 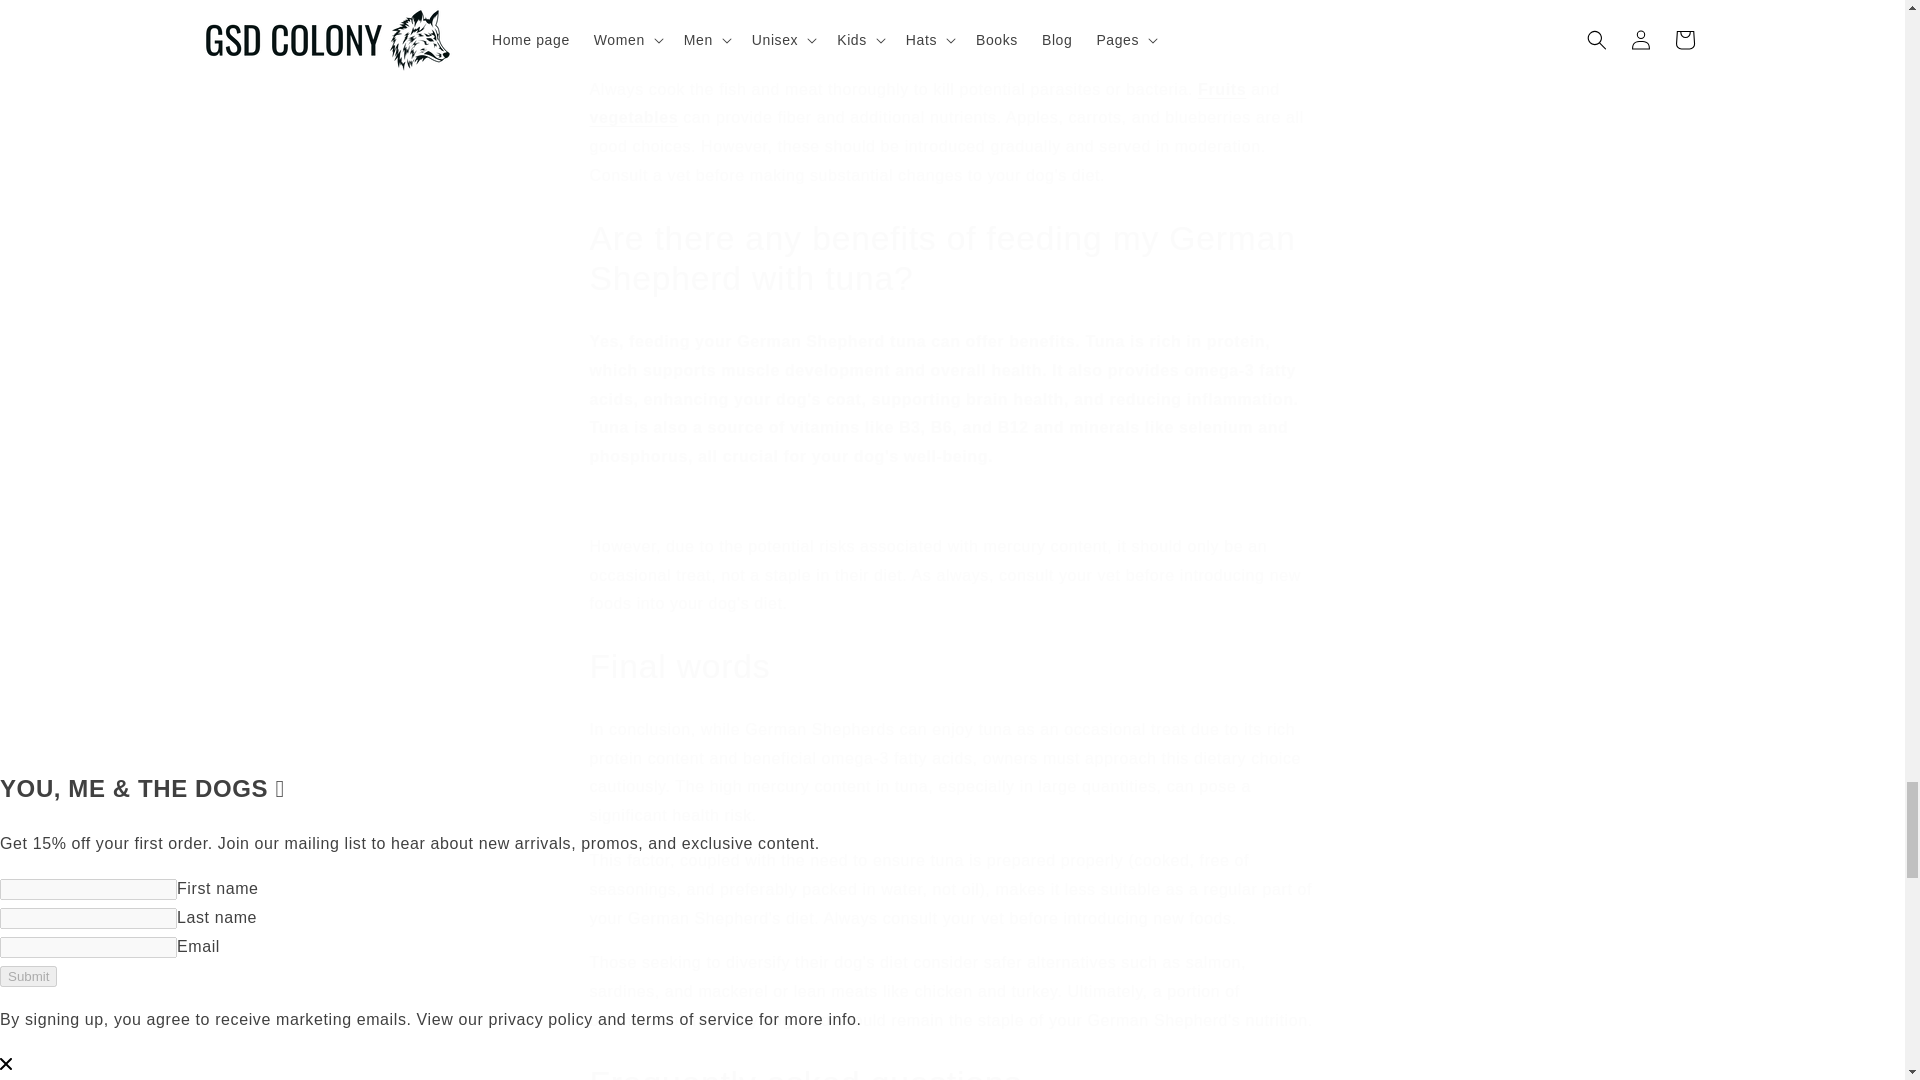 I want to click on What Vegetables Can German Shepherds Eat?, so click(x=634, y=118).